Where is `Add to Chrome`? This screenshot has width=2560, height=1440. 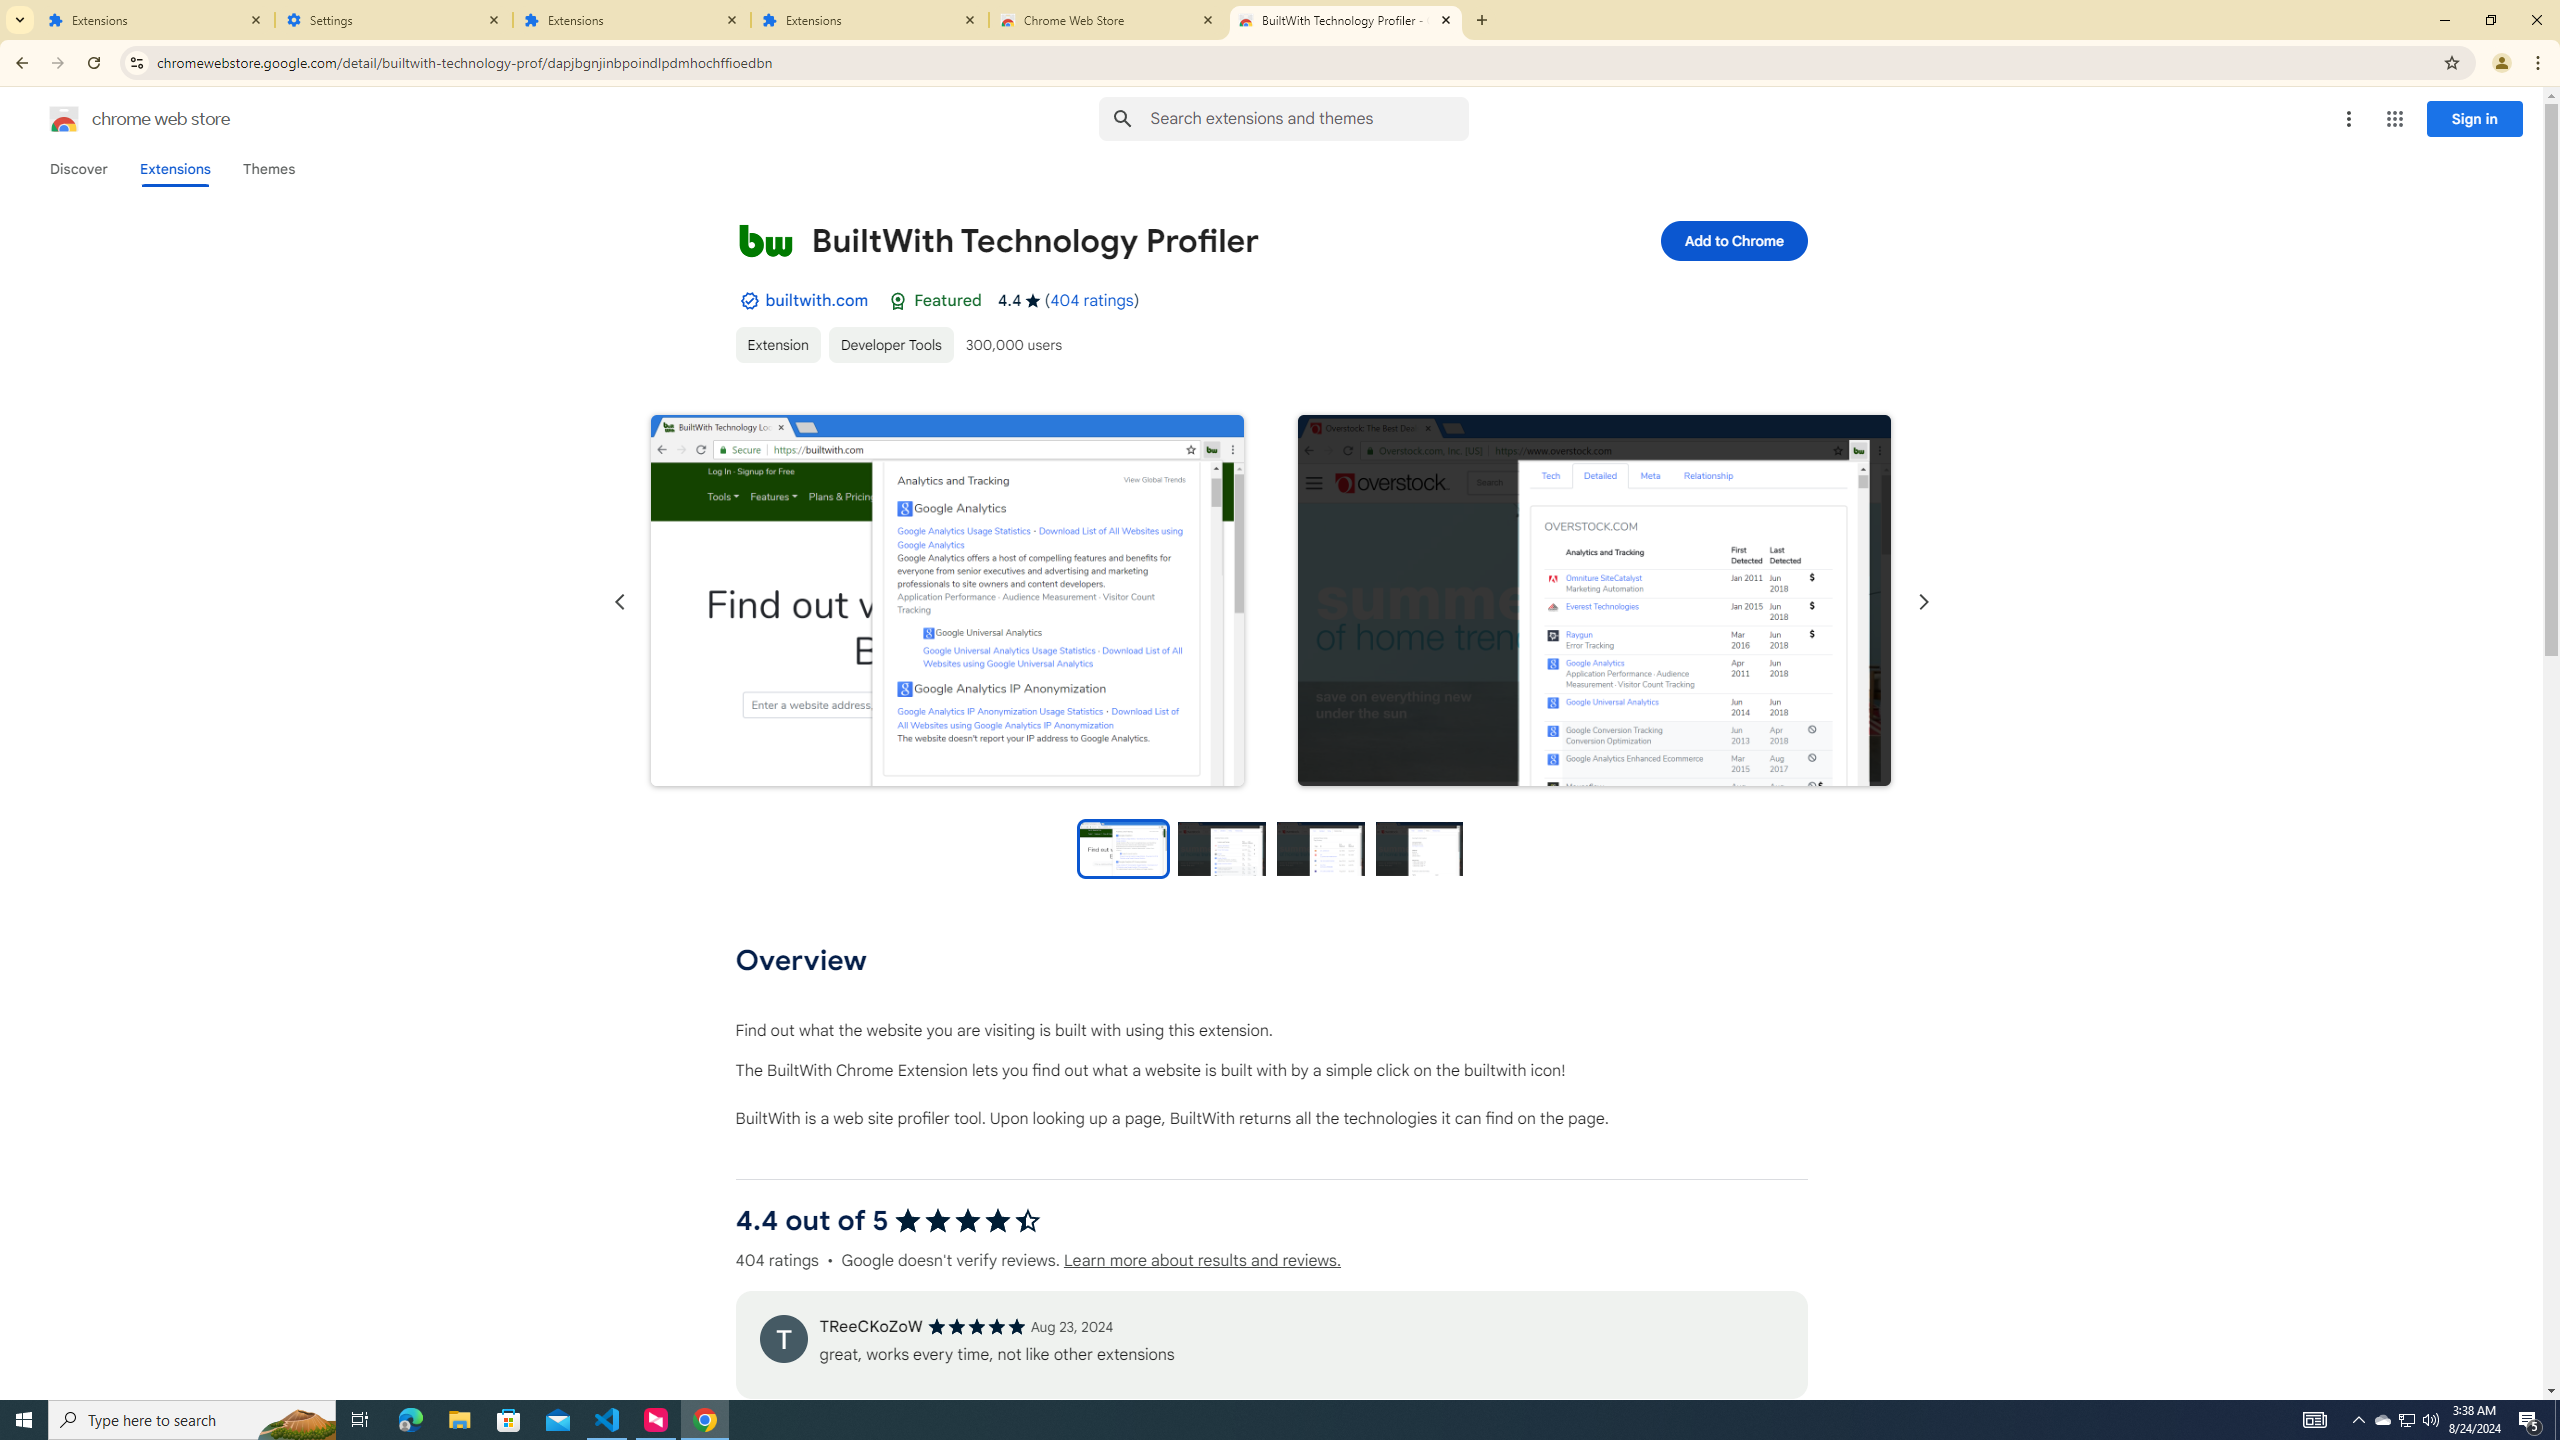
Add to Chrome is located at coordinates (1732, 240).